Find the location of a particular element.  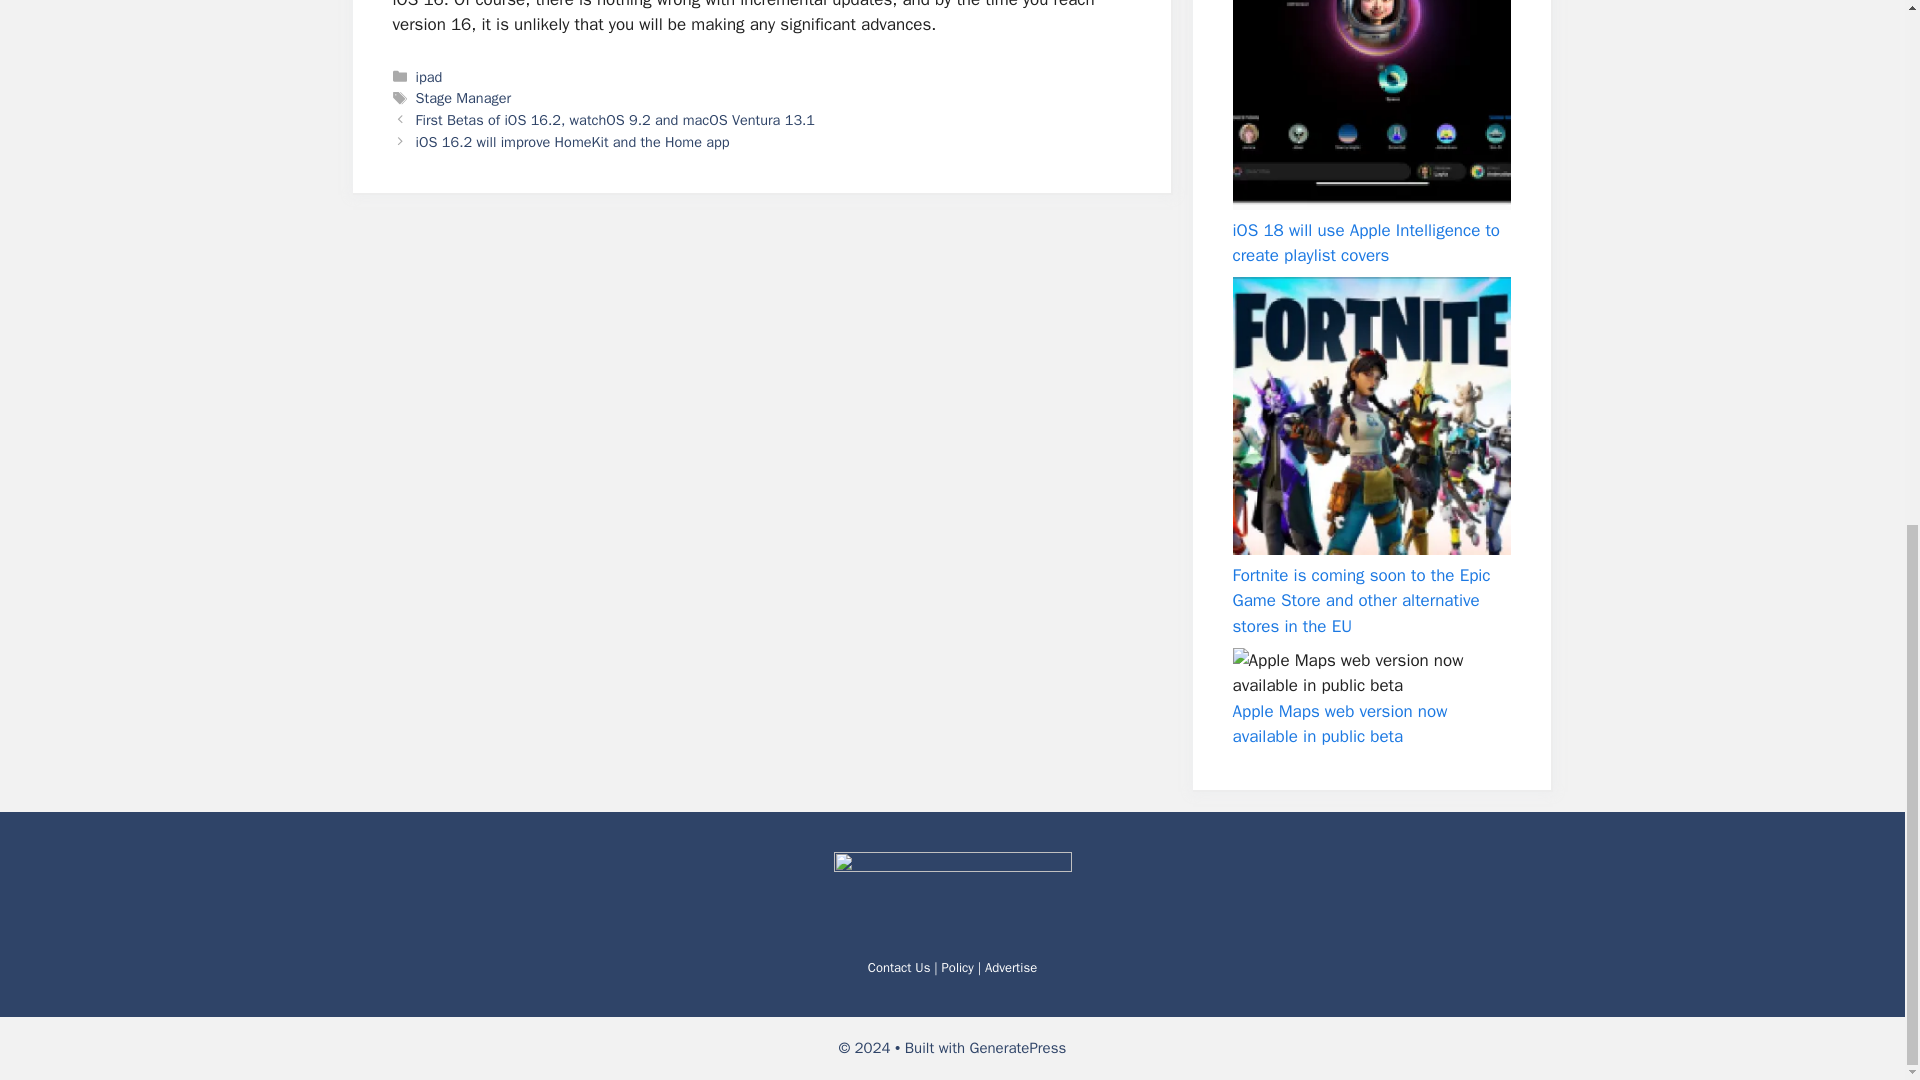

Scroll back to top is located at coordinates (1855, 1010).